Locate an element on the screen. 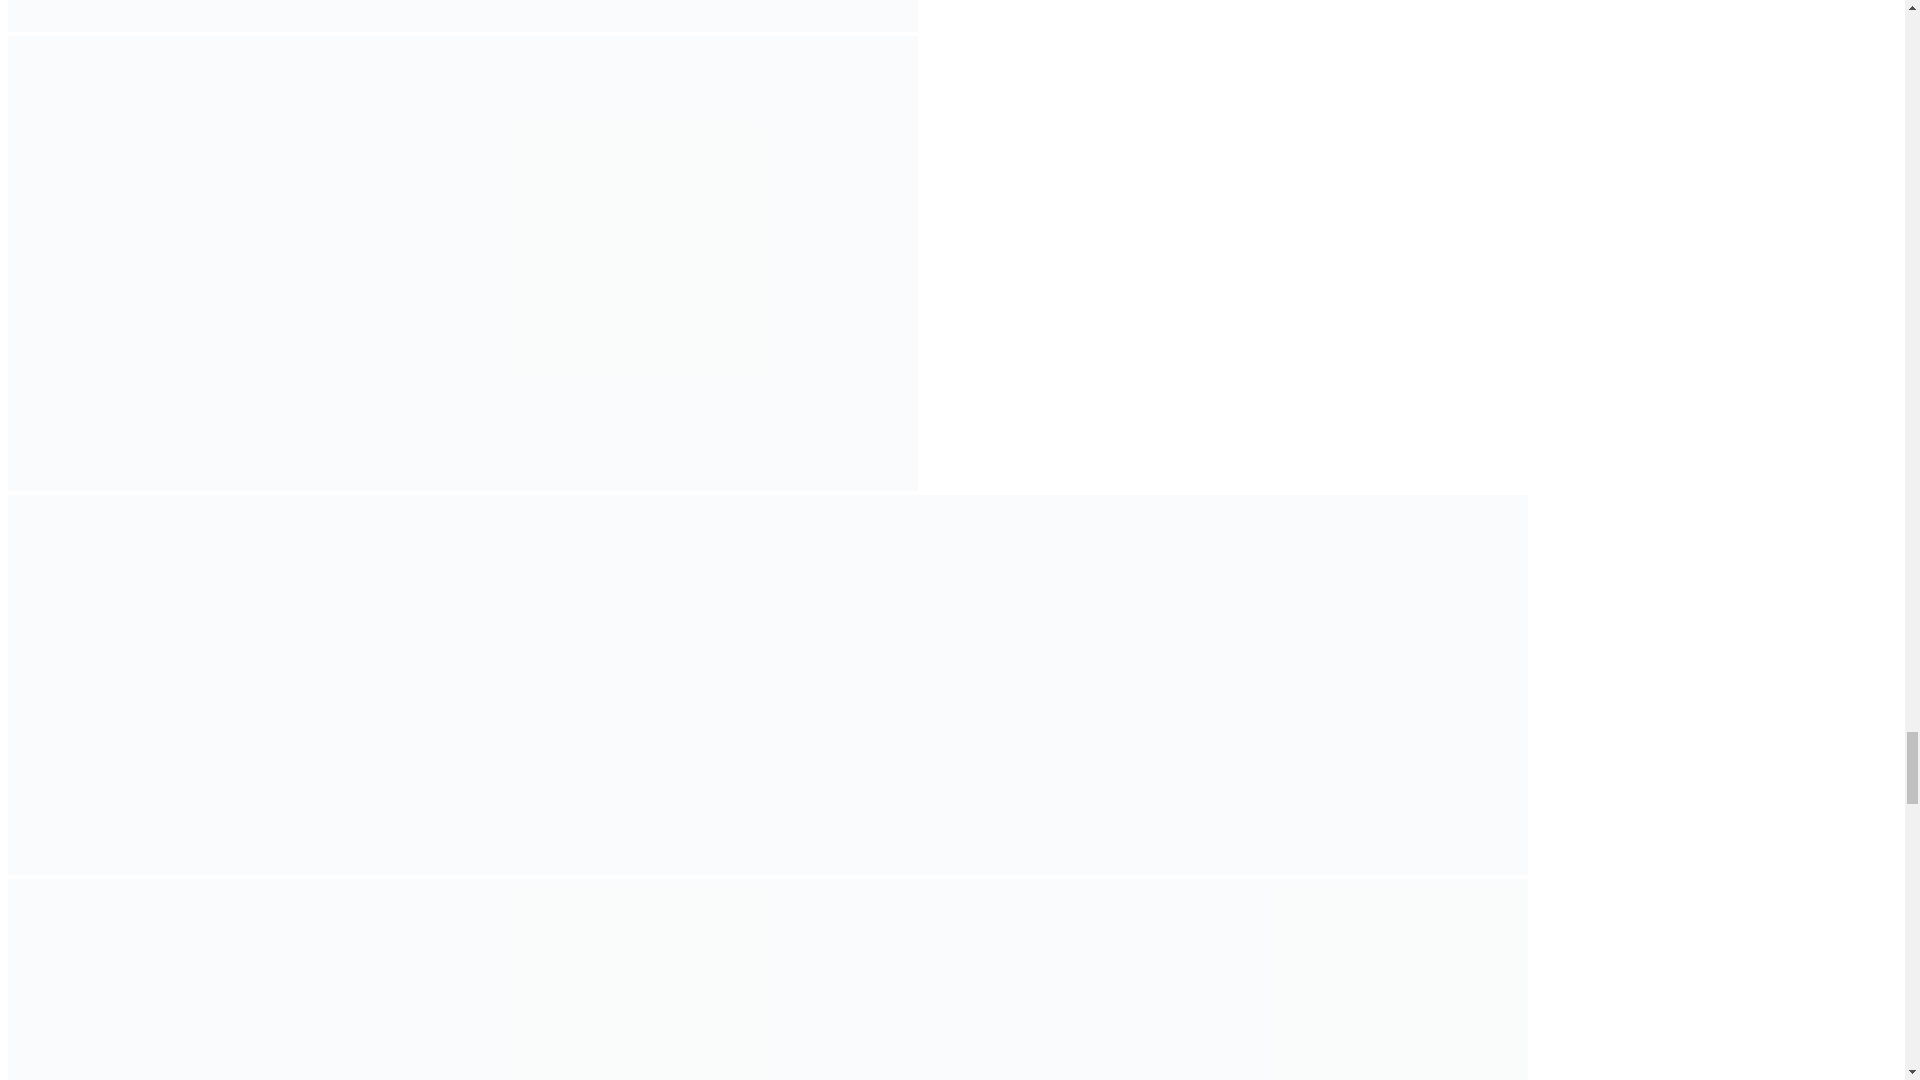 This screenshot has width=1920, height=1080. Cartier is located at coordinates (958, 980).